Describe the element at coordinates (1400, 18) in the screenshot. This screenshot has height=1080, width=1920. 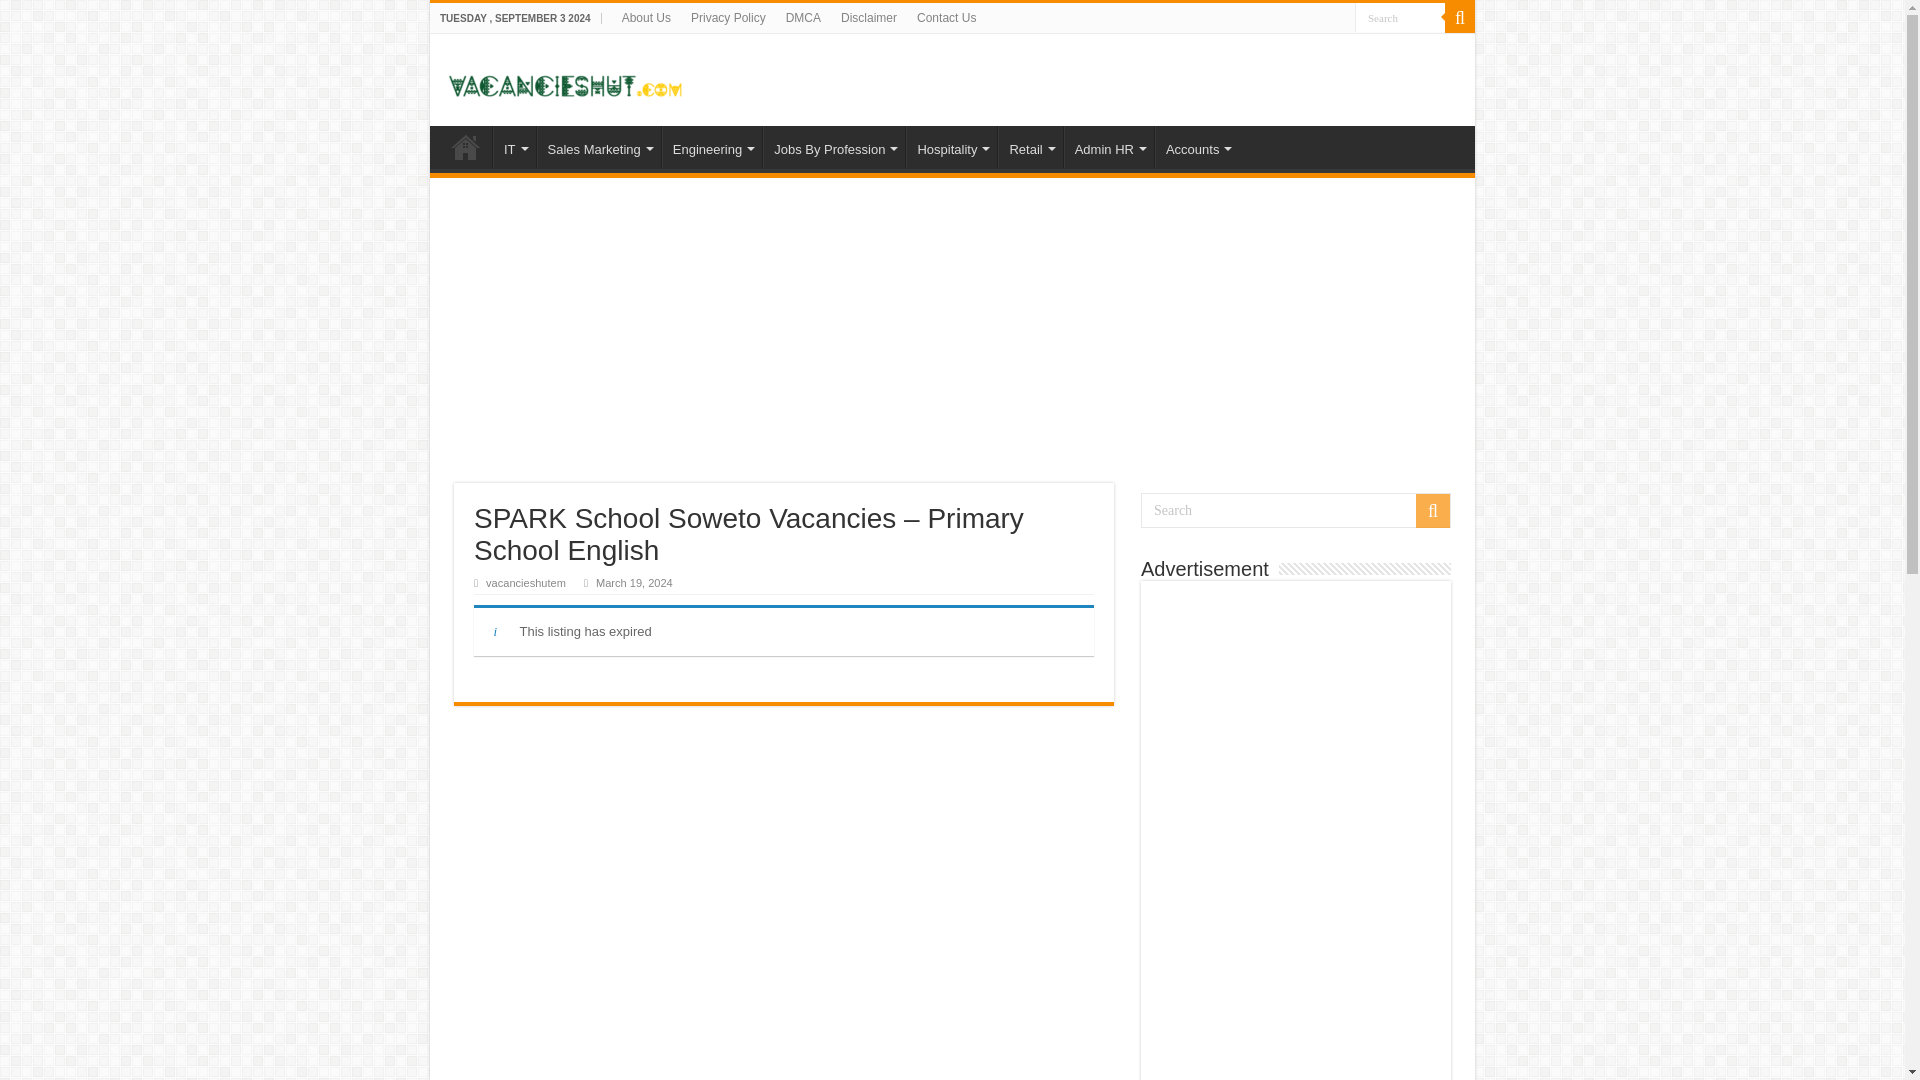
I see `Search` at that location.